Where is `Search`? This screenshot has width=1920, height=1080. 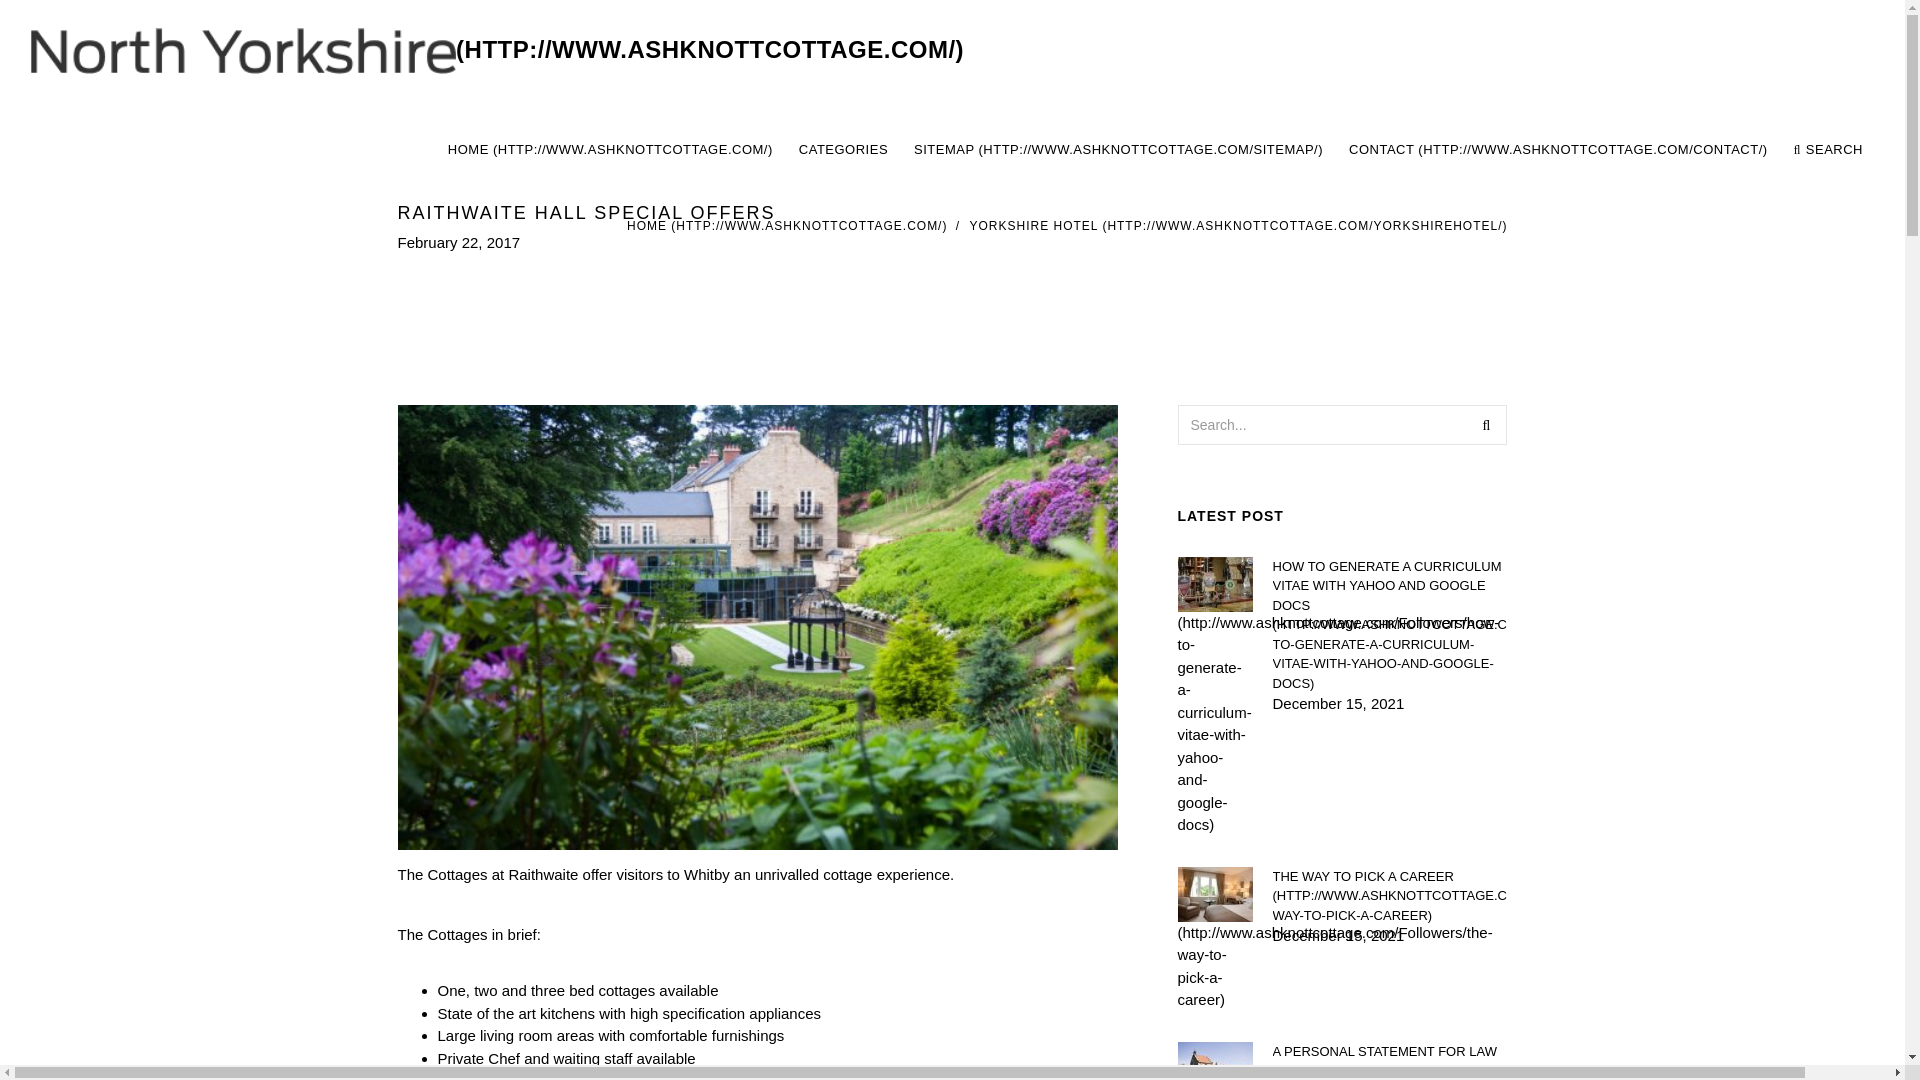 Search is located at coordinates (1486, 423).